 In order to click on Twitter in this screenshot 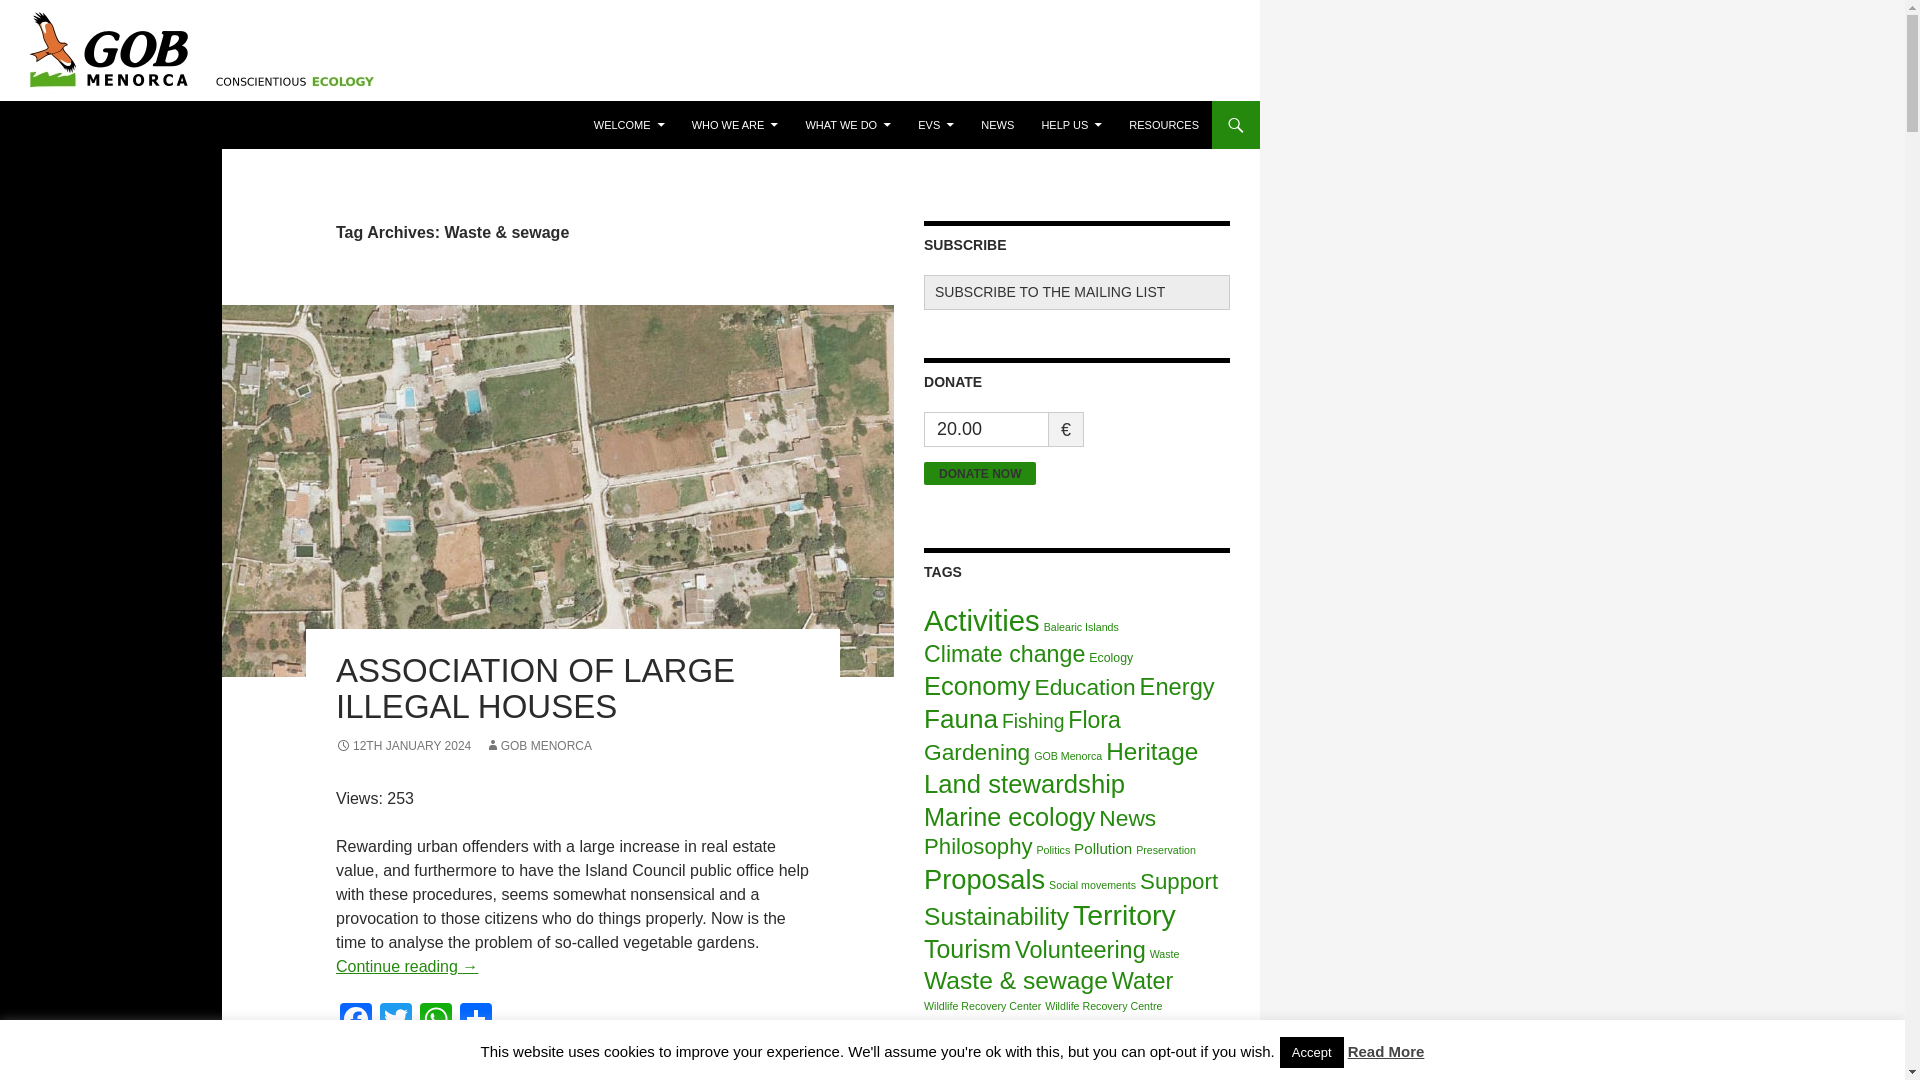, I will do `click(396, 1022)`.